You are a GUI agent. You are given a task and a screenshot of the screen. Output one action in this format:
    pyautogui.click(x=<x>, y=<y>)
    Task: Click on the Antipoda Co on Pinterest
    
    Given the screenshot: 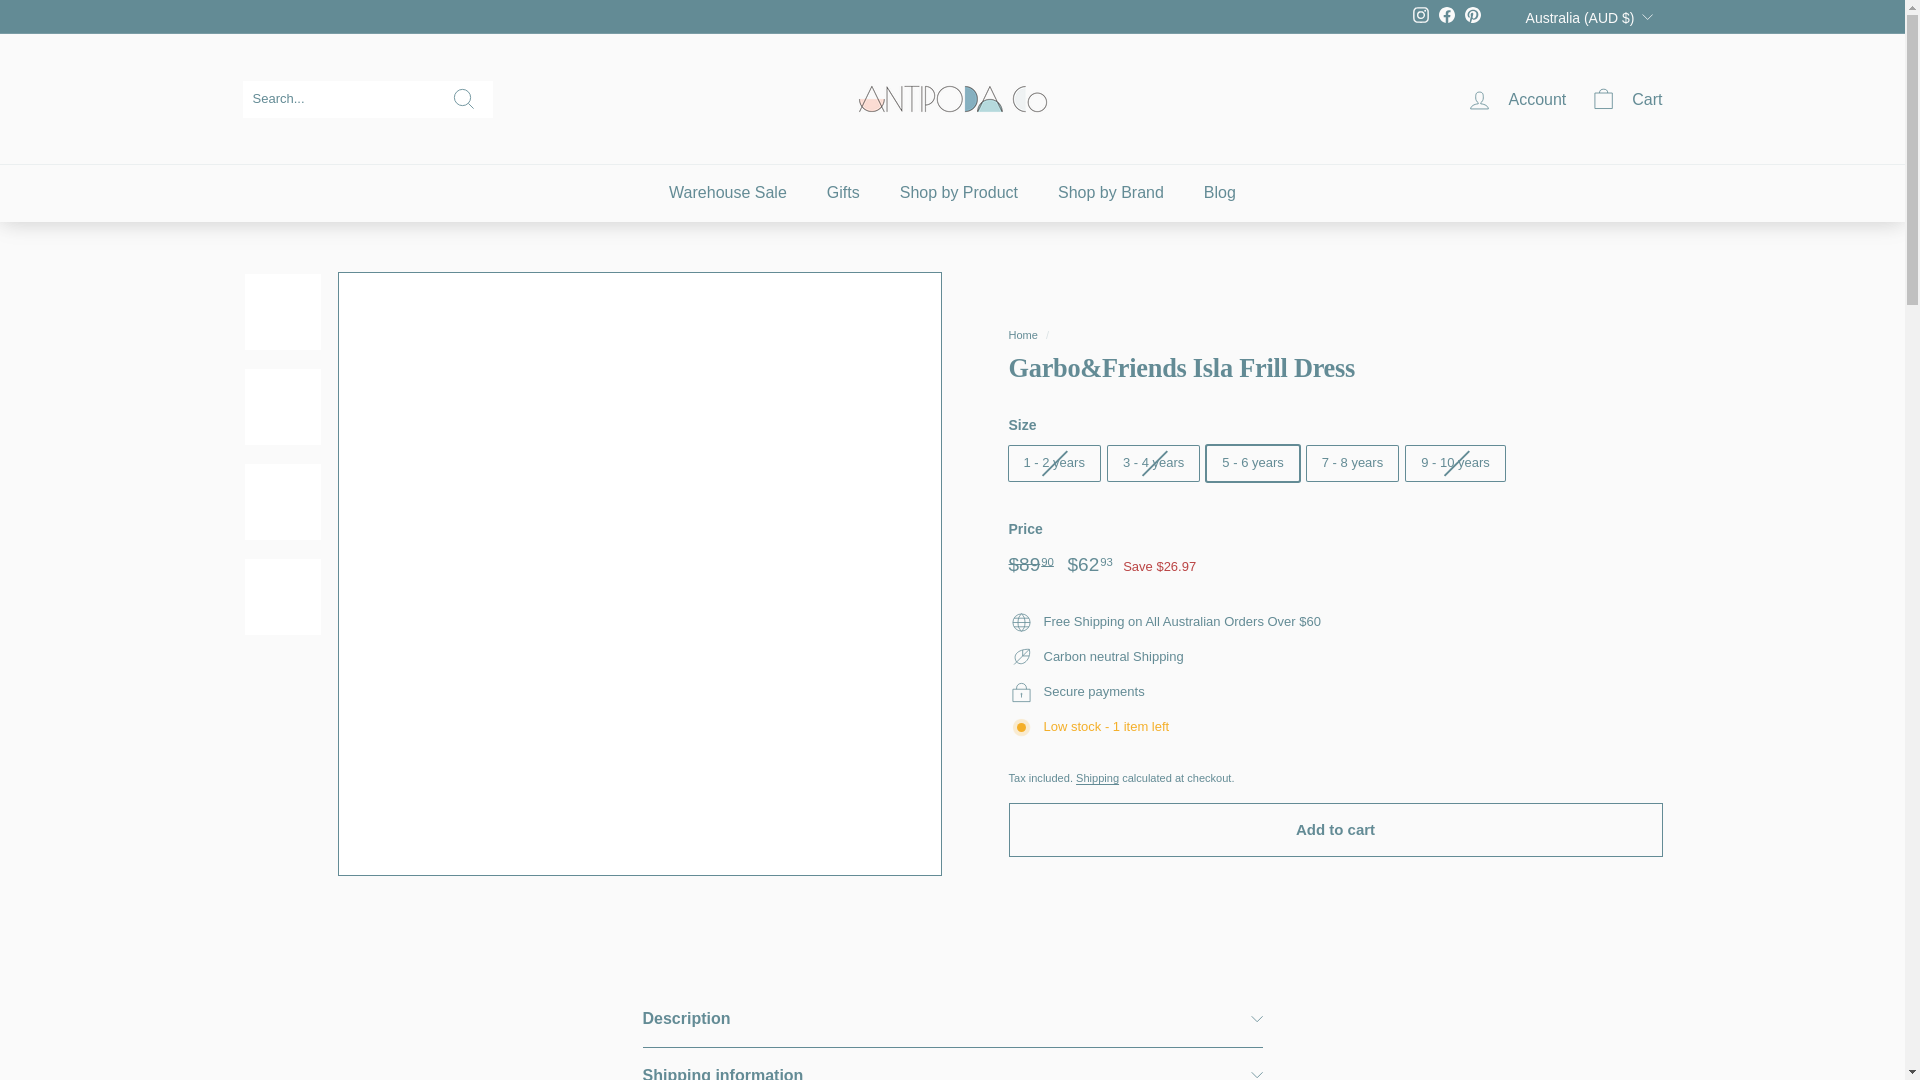 What is the action you would take?
    pyautogui.click(x=1472, y=17)
    